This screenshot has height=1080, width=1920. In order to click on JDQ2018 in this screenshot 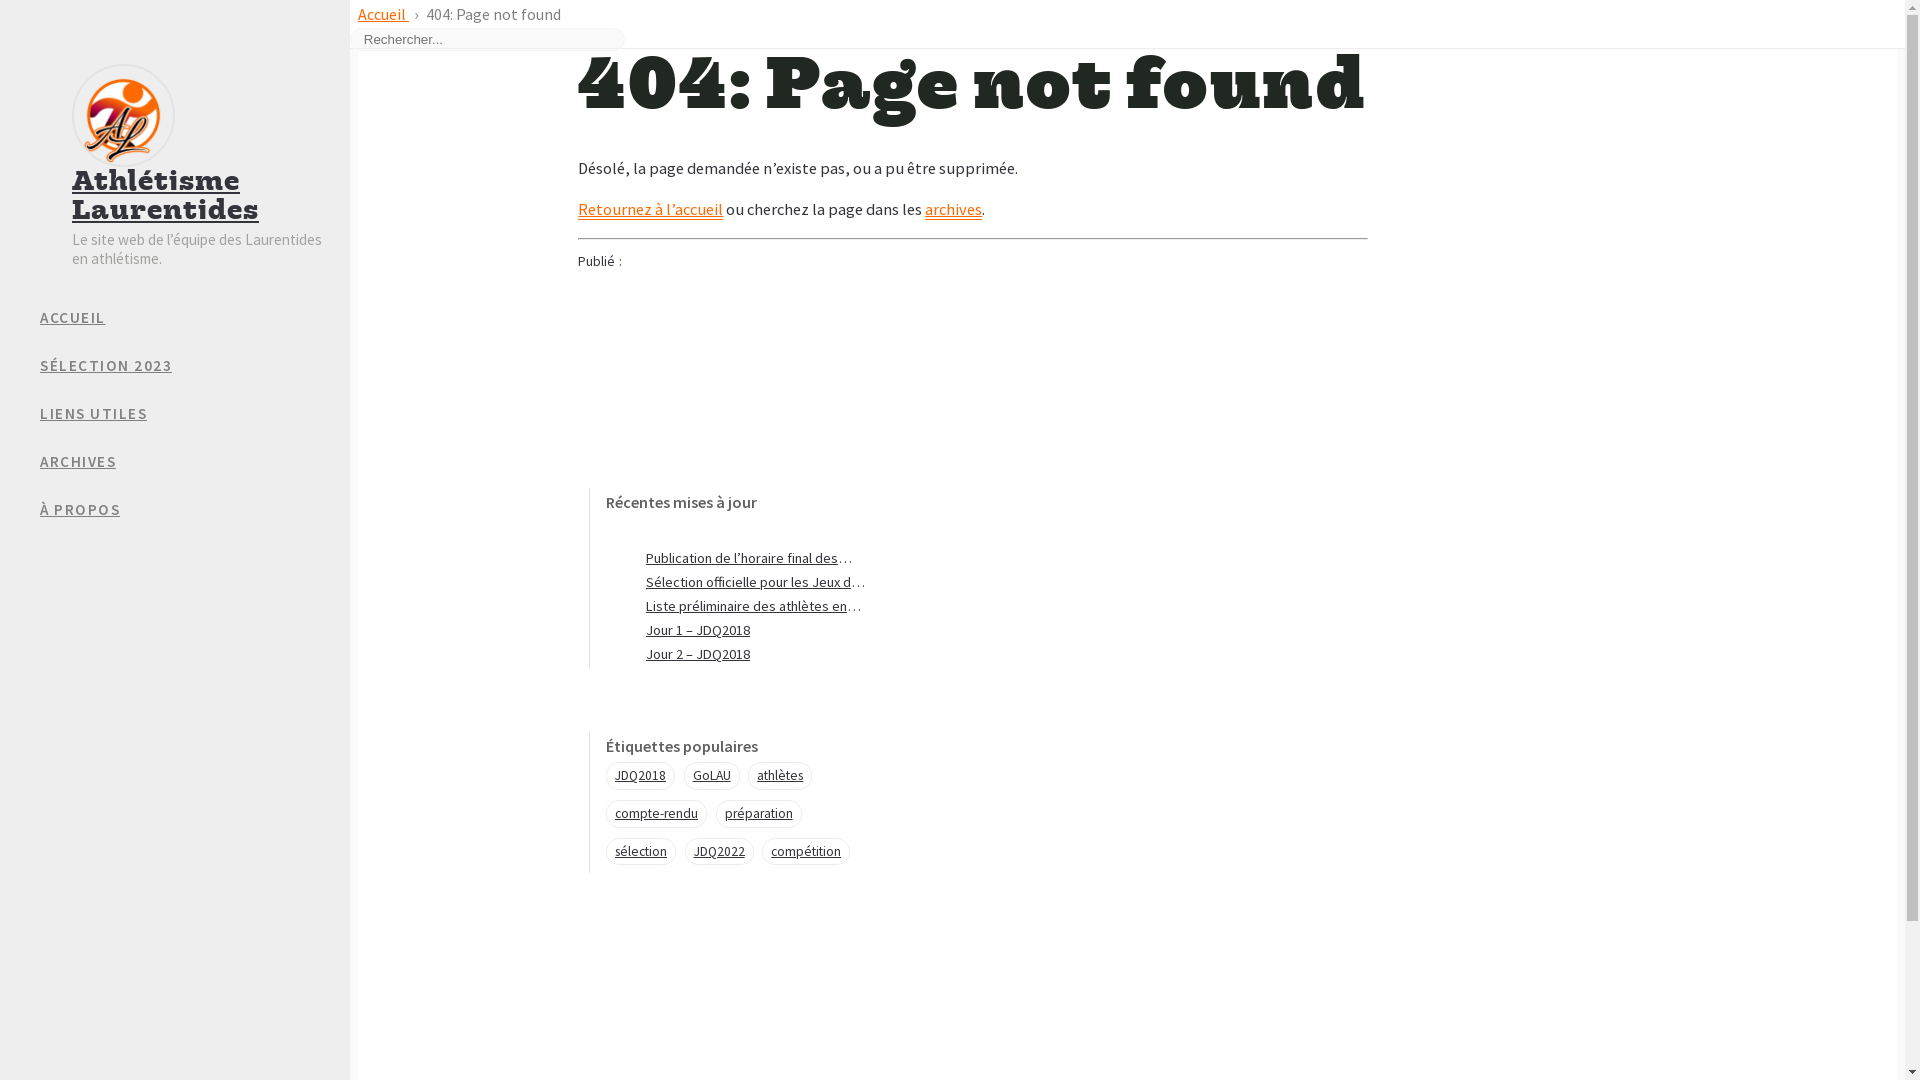, I will do `click(640, 776)`.